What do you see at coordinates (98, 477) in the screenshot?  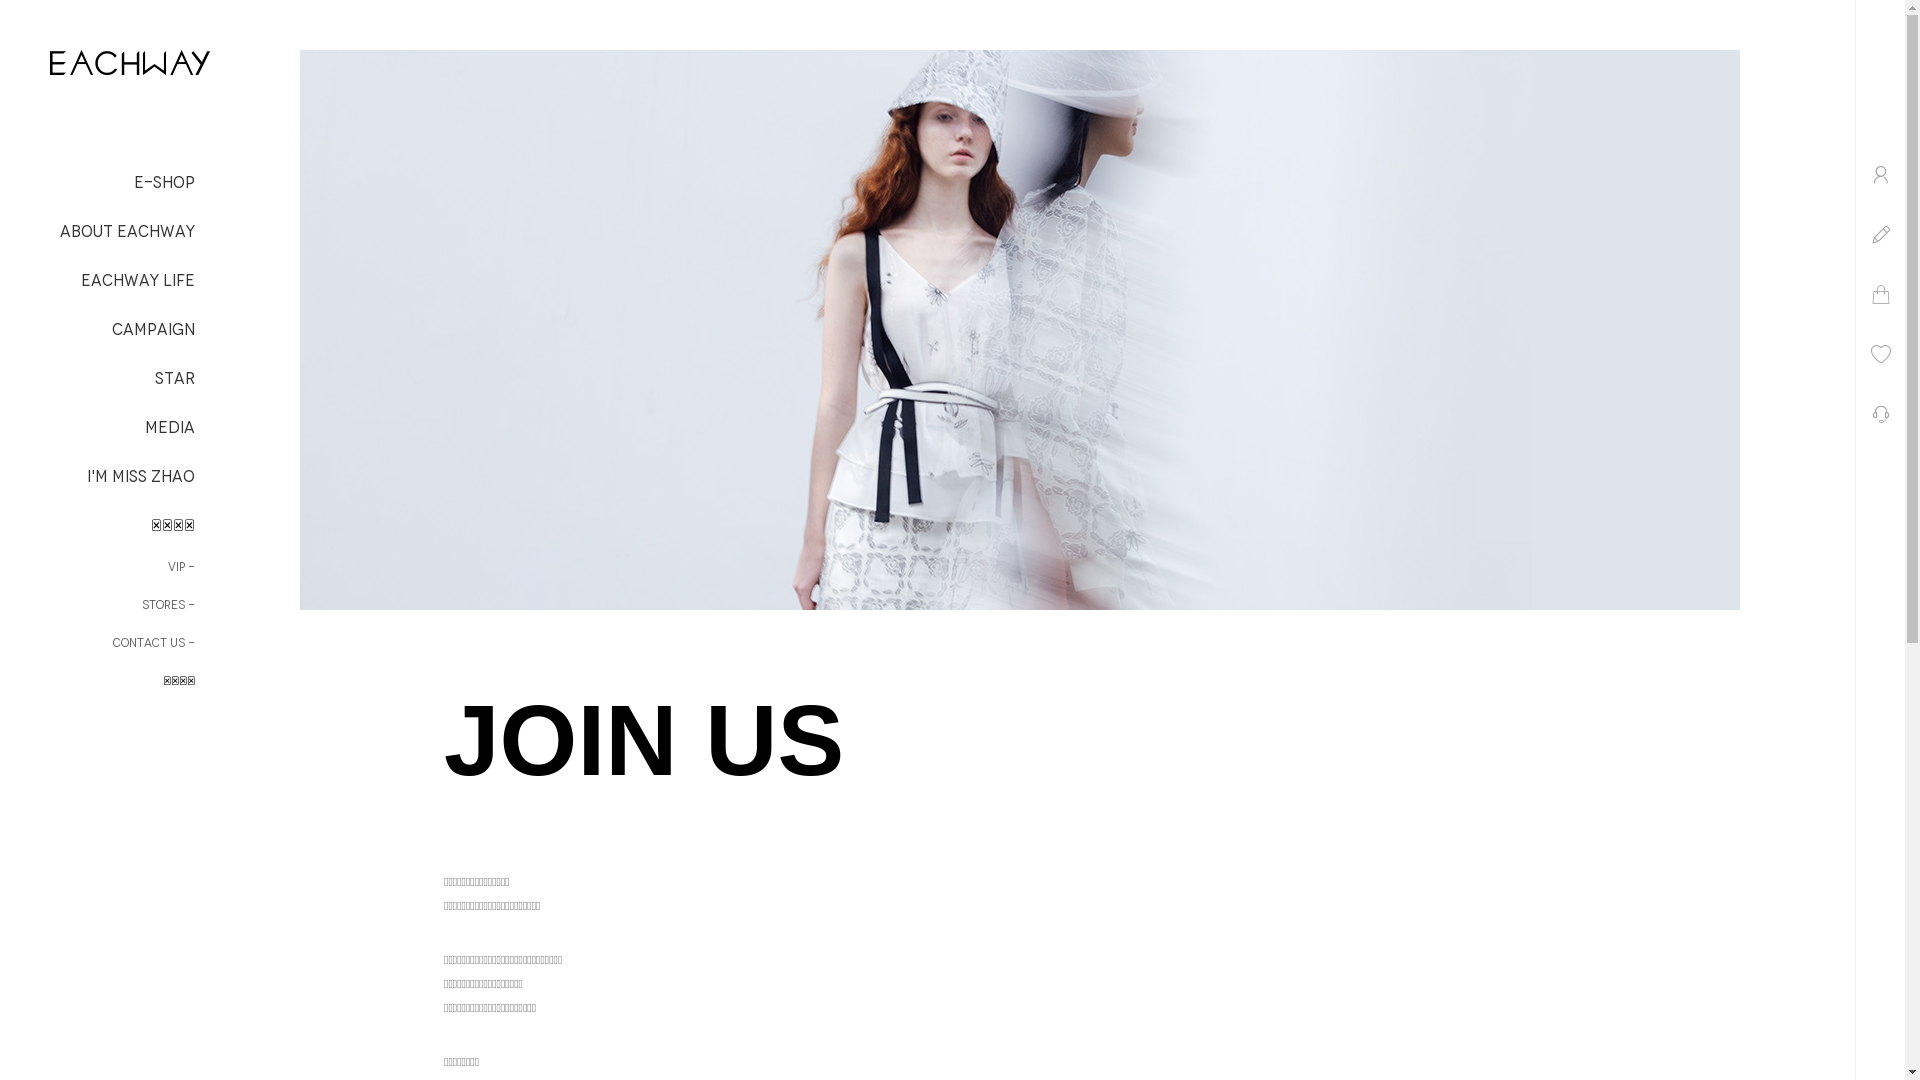 I see `I'M MISS ZHAO` at bounding box center [98, 477].